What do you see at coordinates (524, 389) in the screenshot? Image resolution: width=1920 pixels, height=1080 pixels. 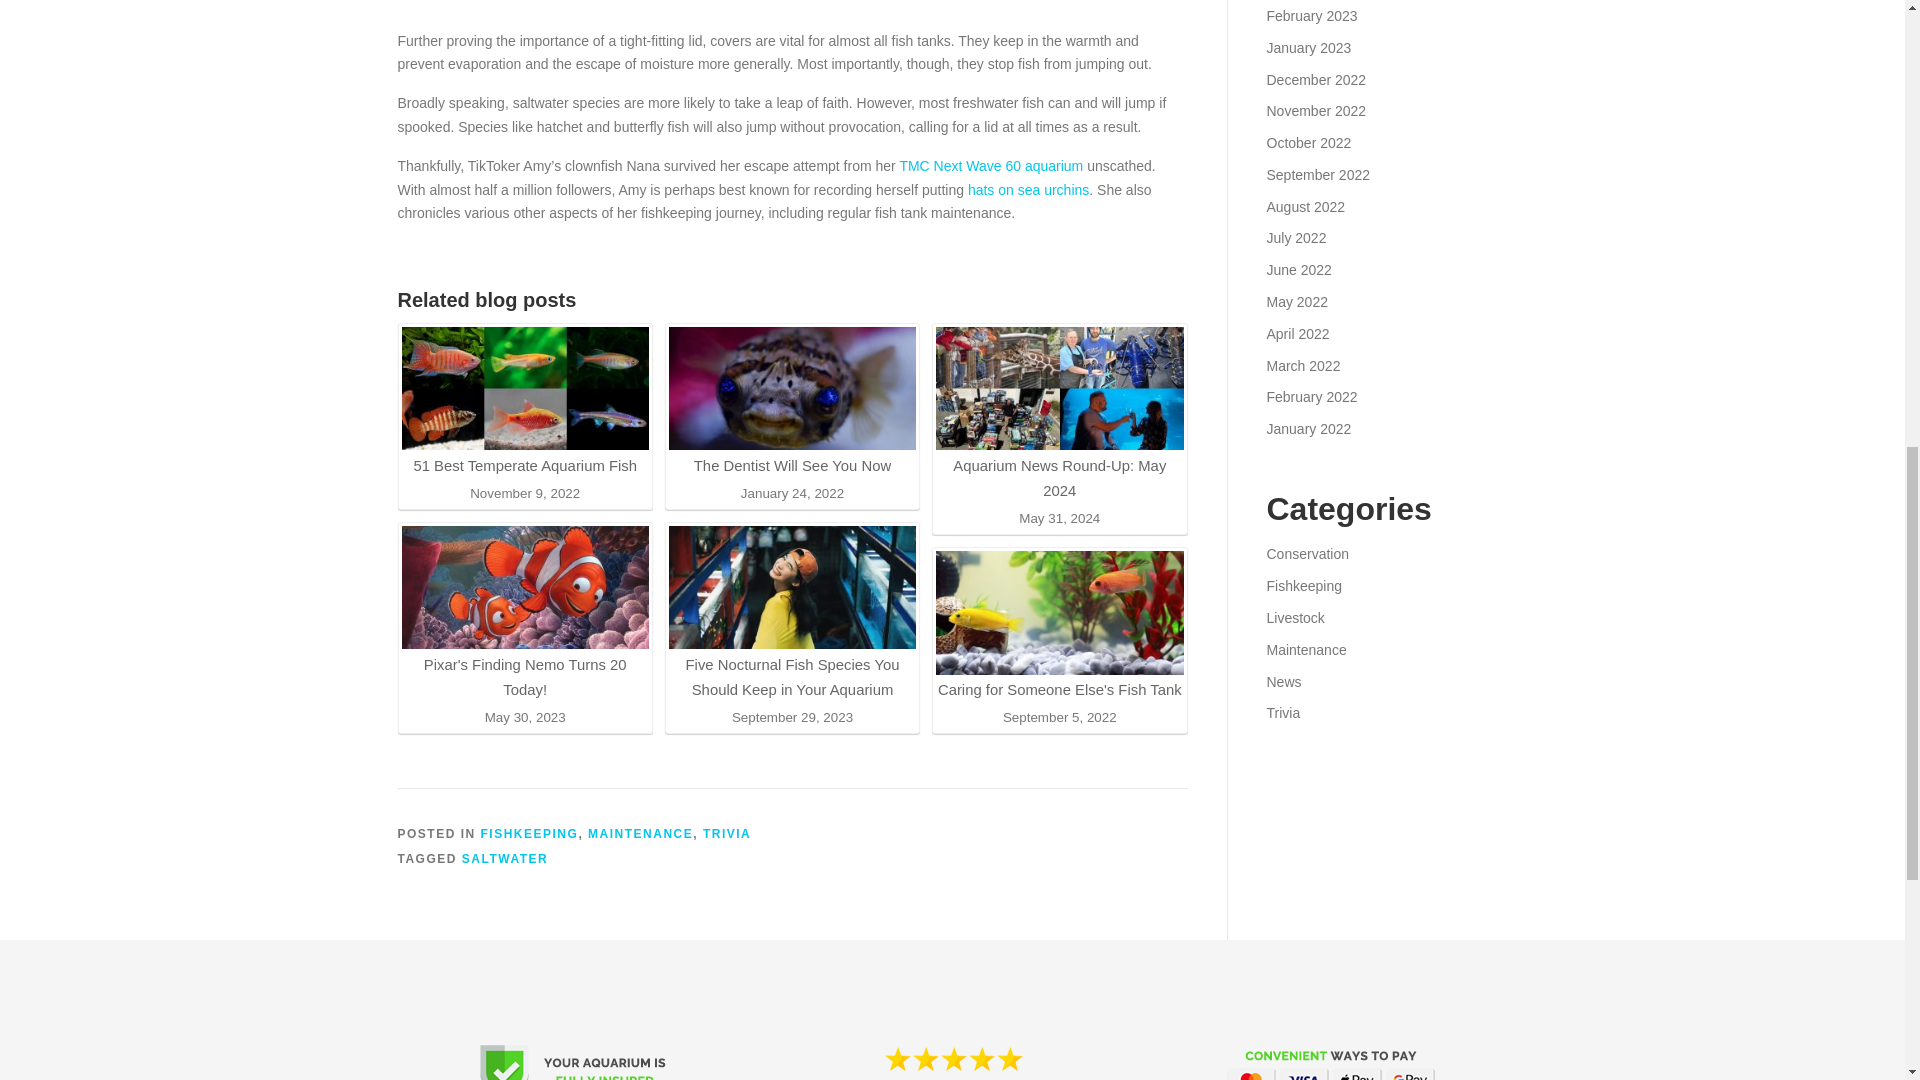 I see `51 Best Temperate Aquarium Fish` at bounding box center [524, 389].